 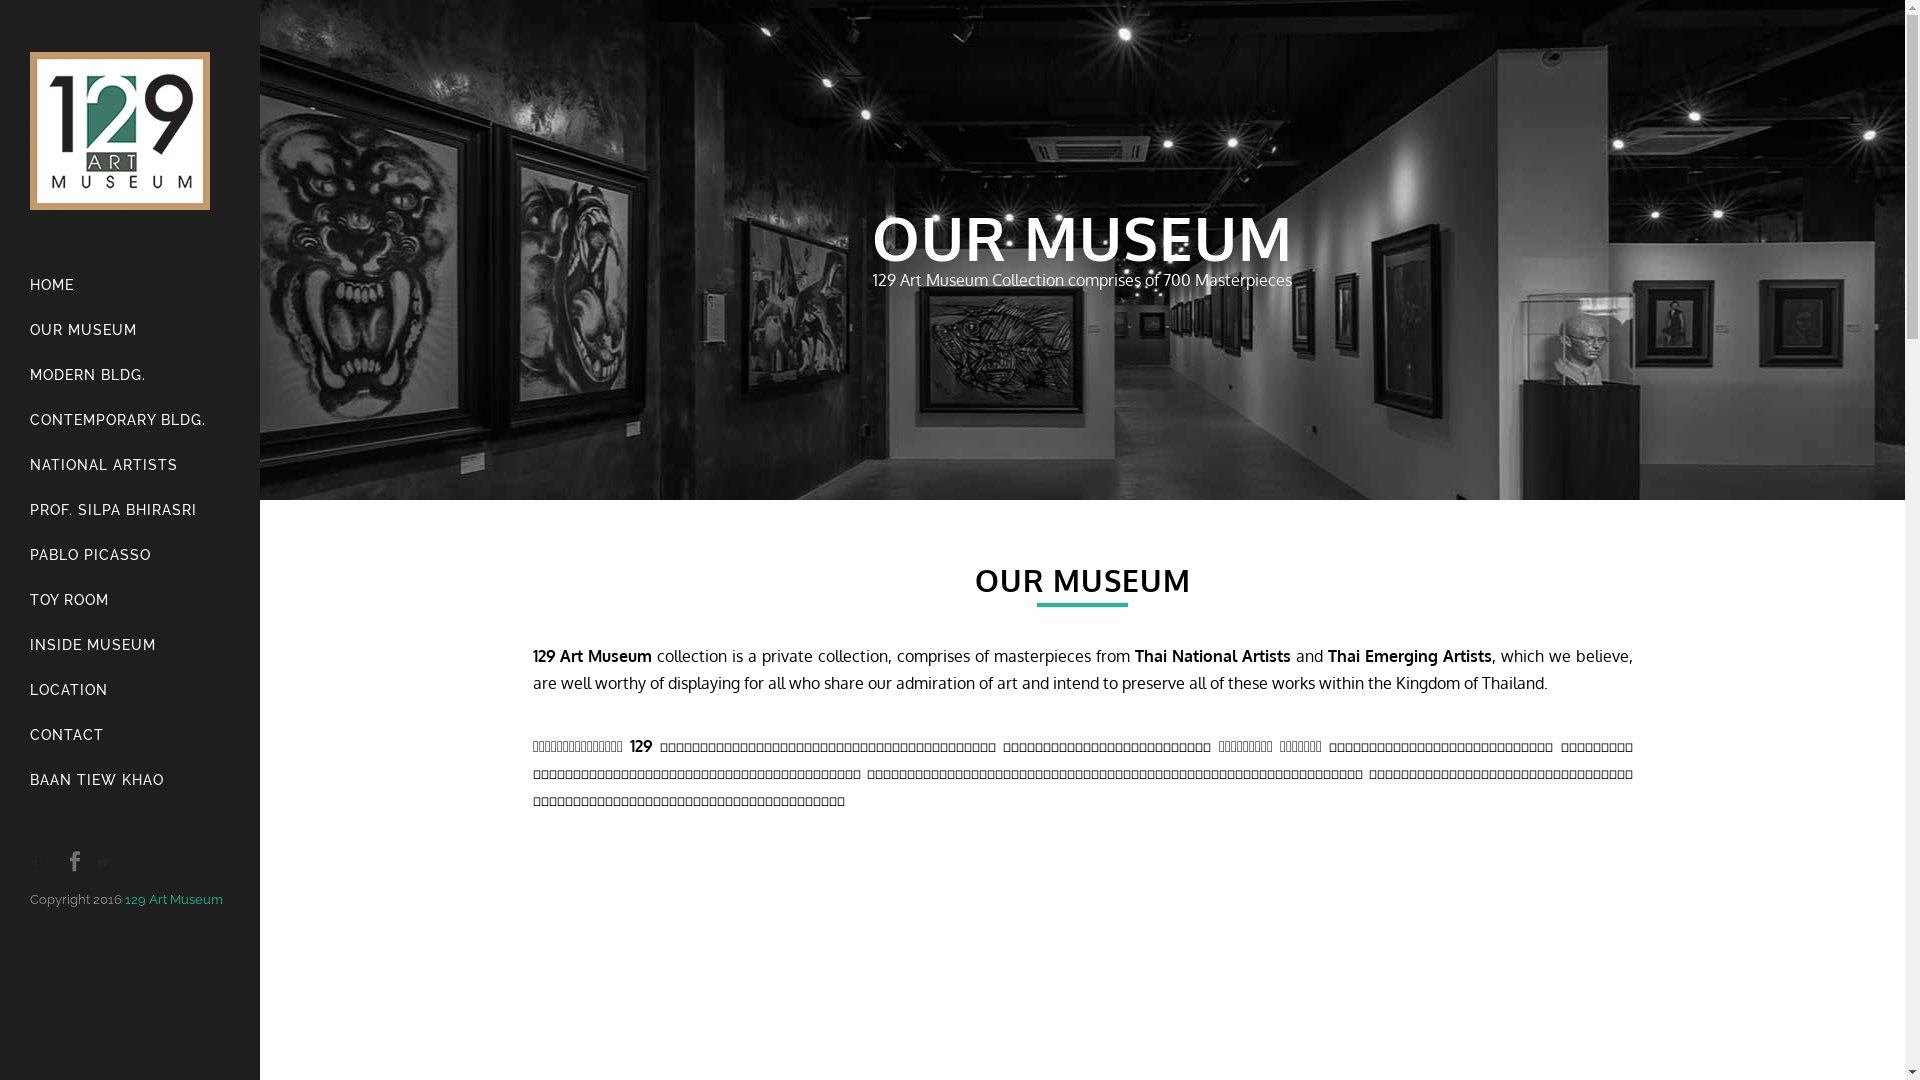 What do you see at coordinates (130, 330) in the screenshot?
I see `OUR MUSEUM` at bounding box center [130, 330].